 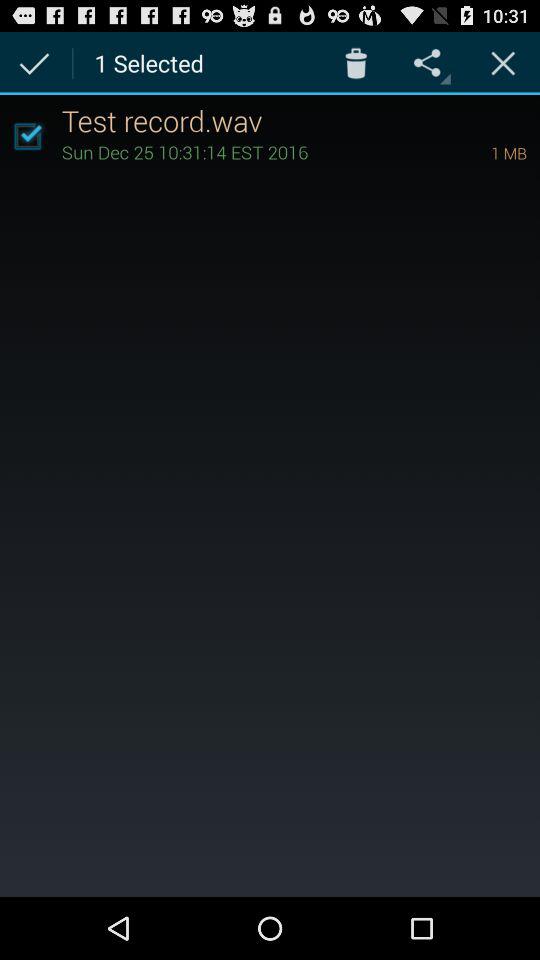 What do you see at coordinates (27, 136) in the screenshot?
I see `open the icon next to the test record.wav app` at bounding box center [27, 136].